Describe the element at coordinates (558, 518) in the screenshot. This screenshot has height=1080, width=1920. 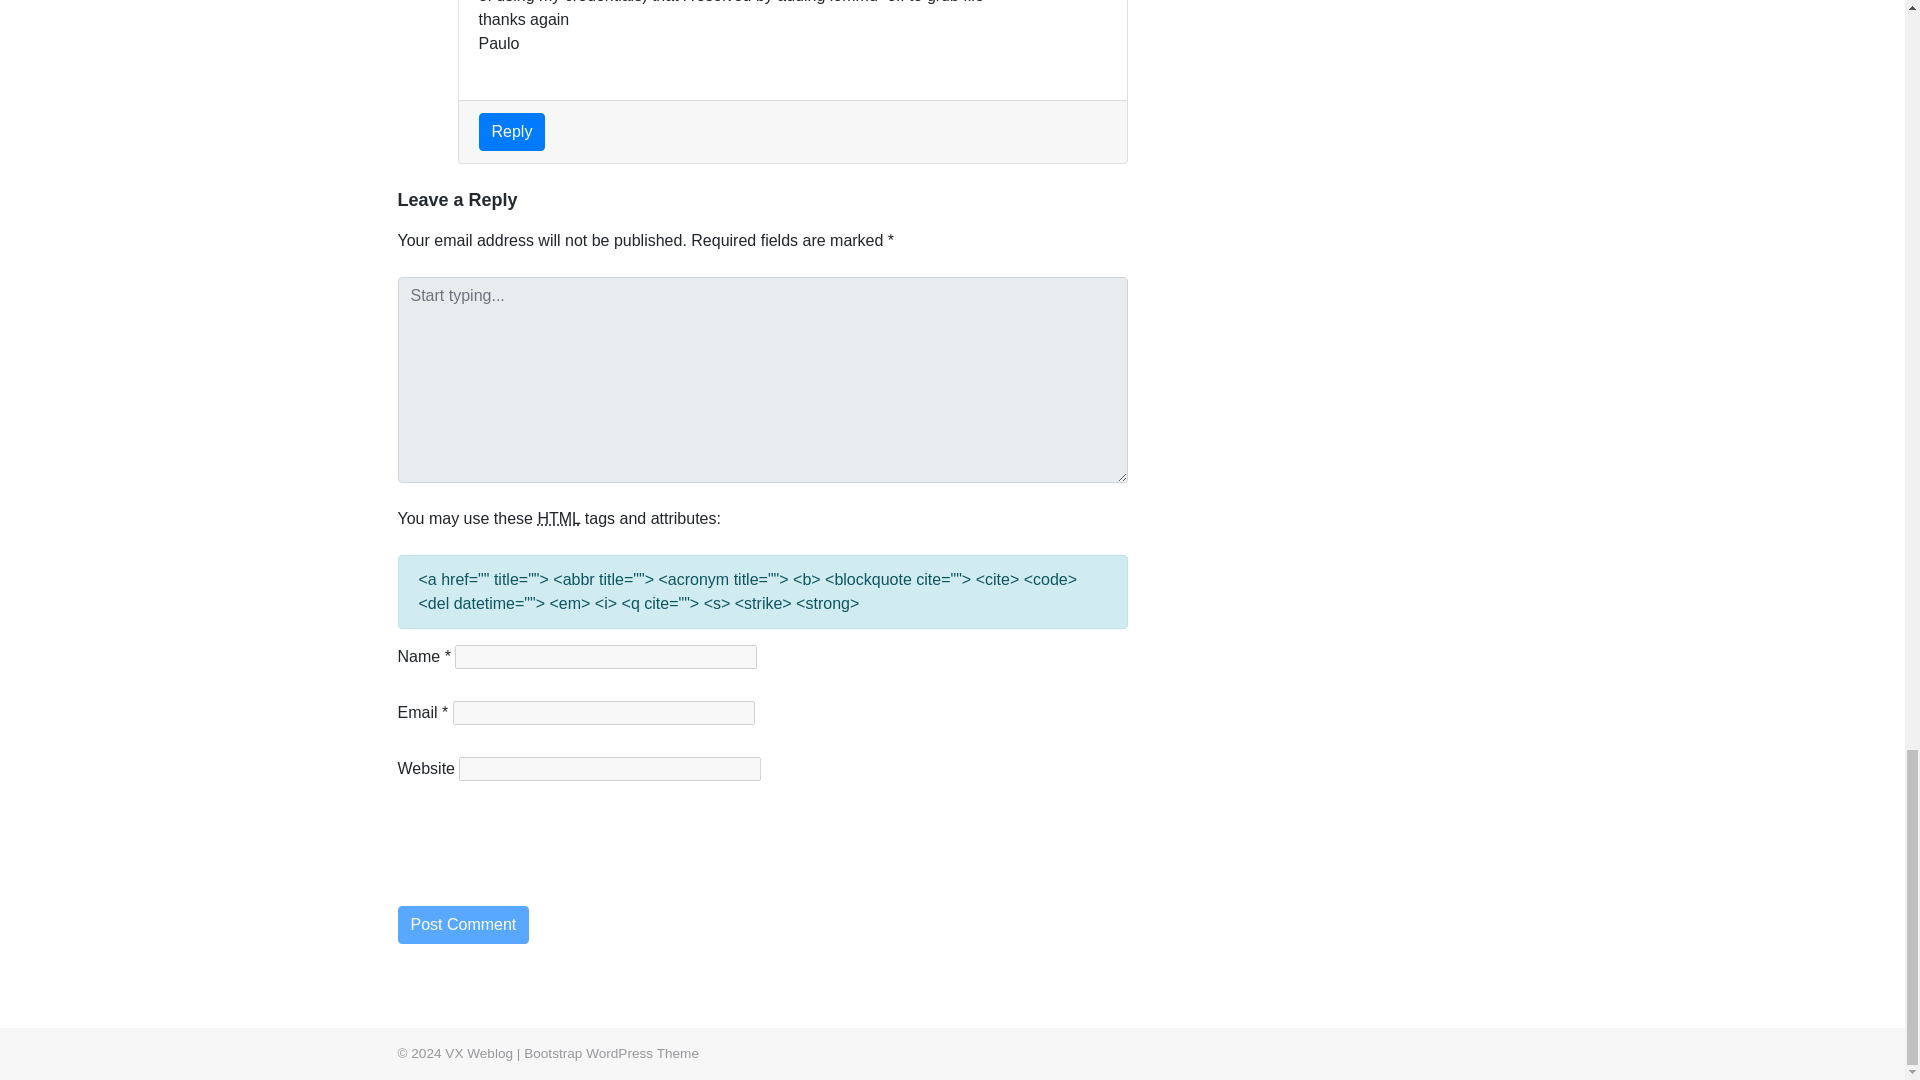
I see `HyperText Markup Language` at that location.